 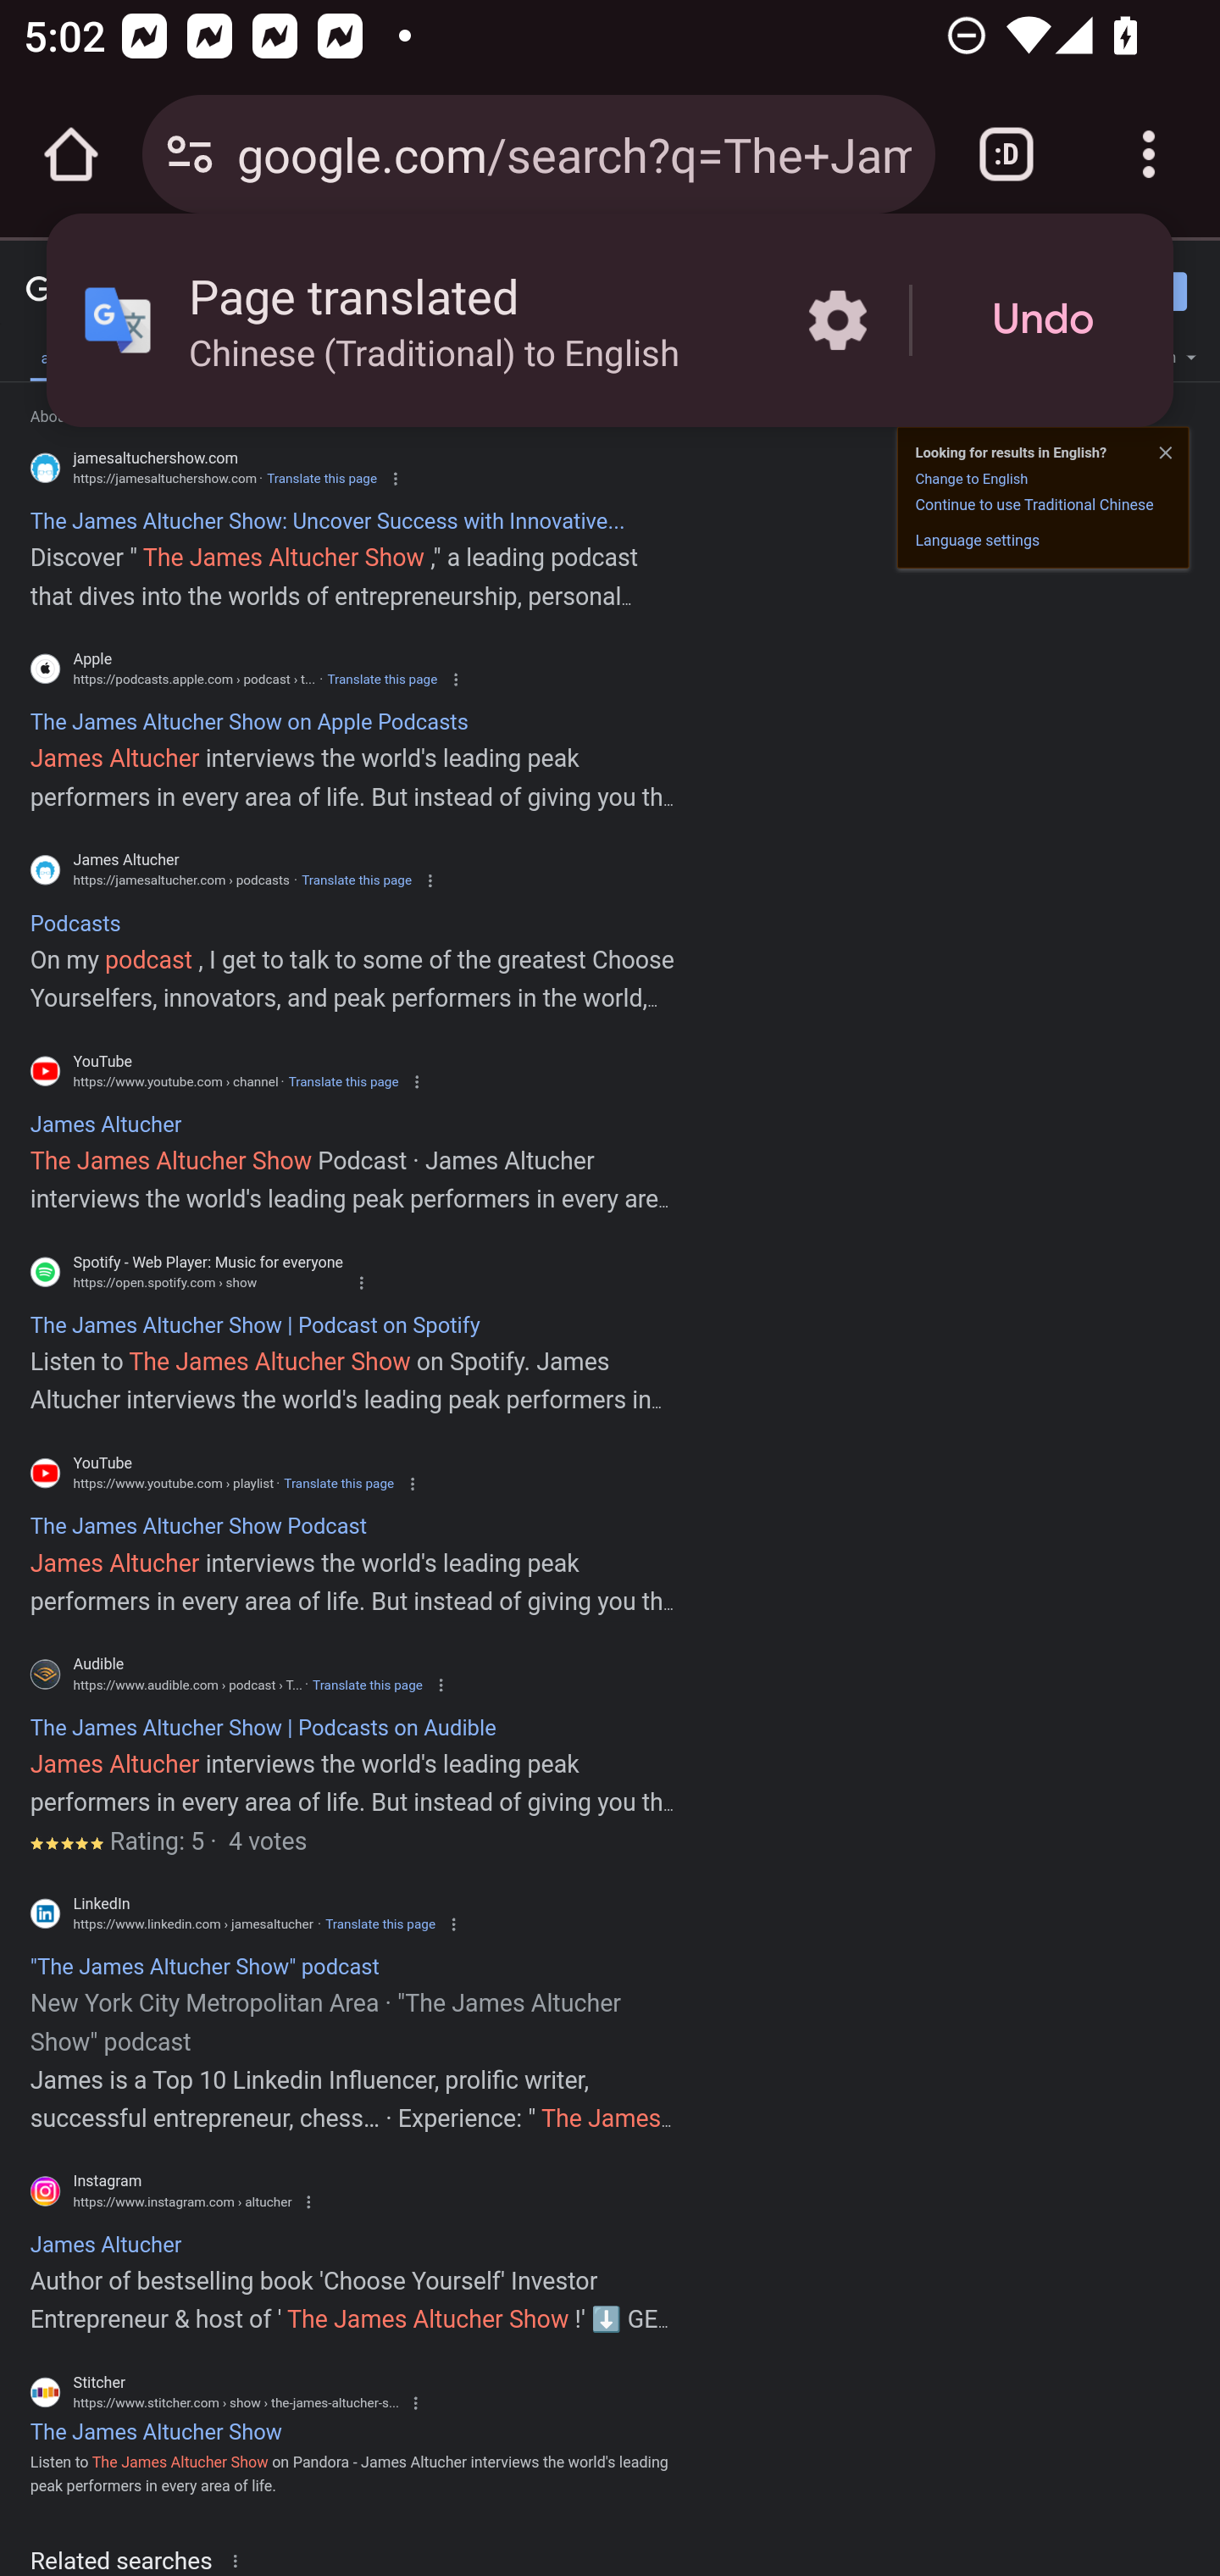 What do you see at coordinates (241, 2559) in the screenshot?
I see `About this result` at bounding box center [241, 2559].